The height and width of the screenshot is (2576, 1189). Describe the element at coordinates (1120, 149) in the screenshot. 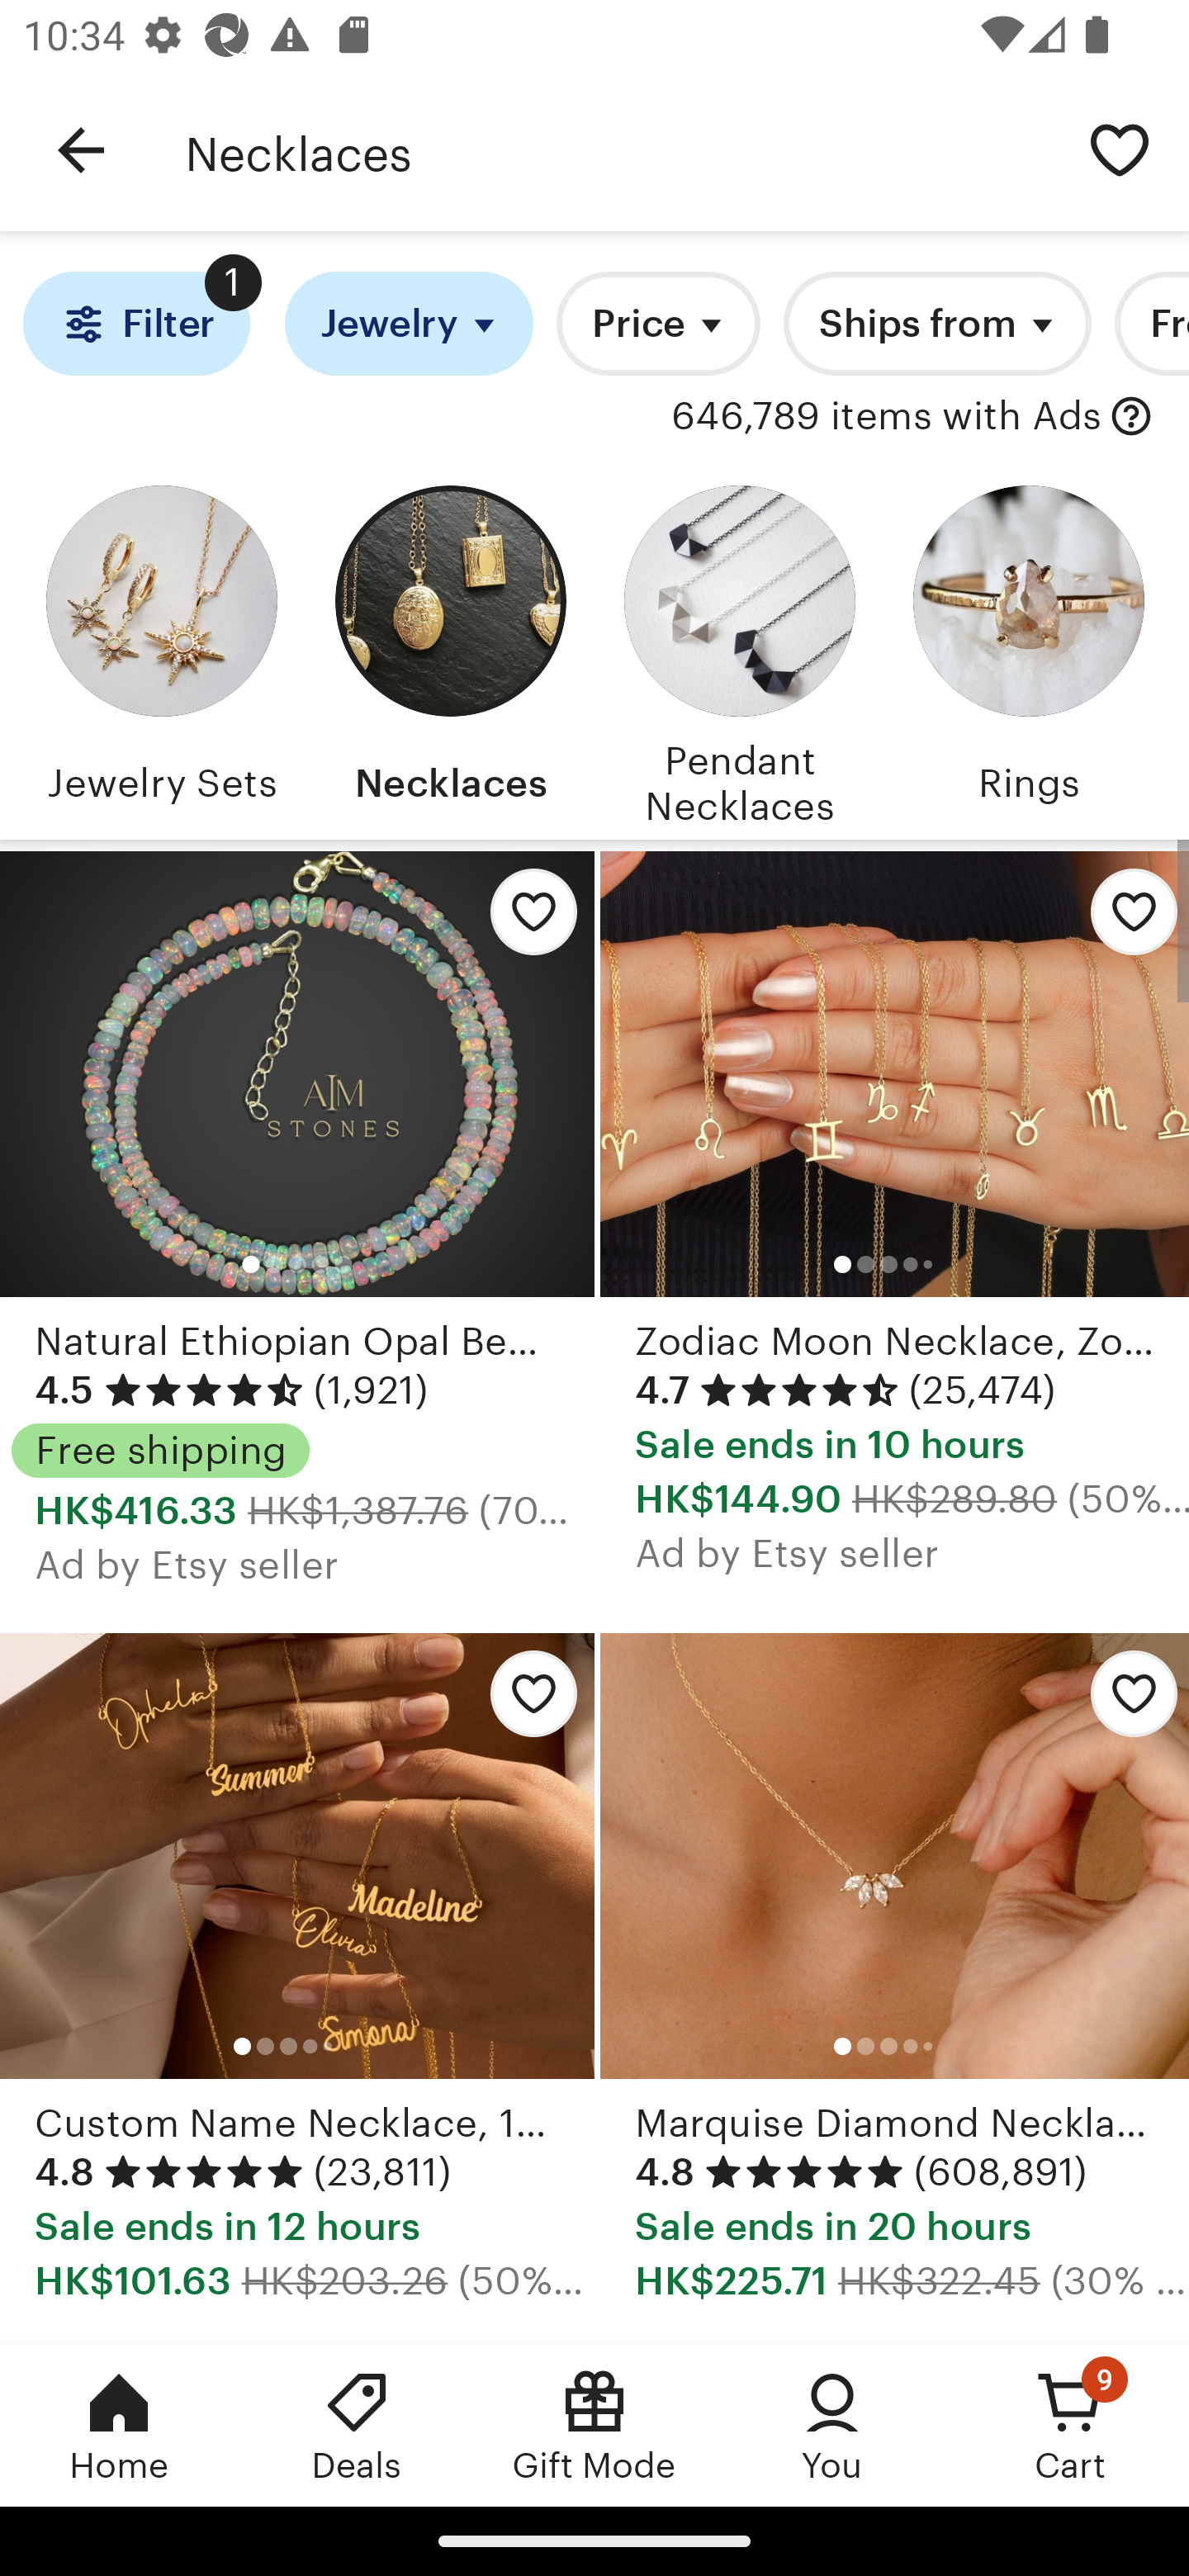

I see `Save search` at that location.